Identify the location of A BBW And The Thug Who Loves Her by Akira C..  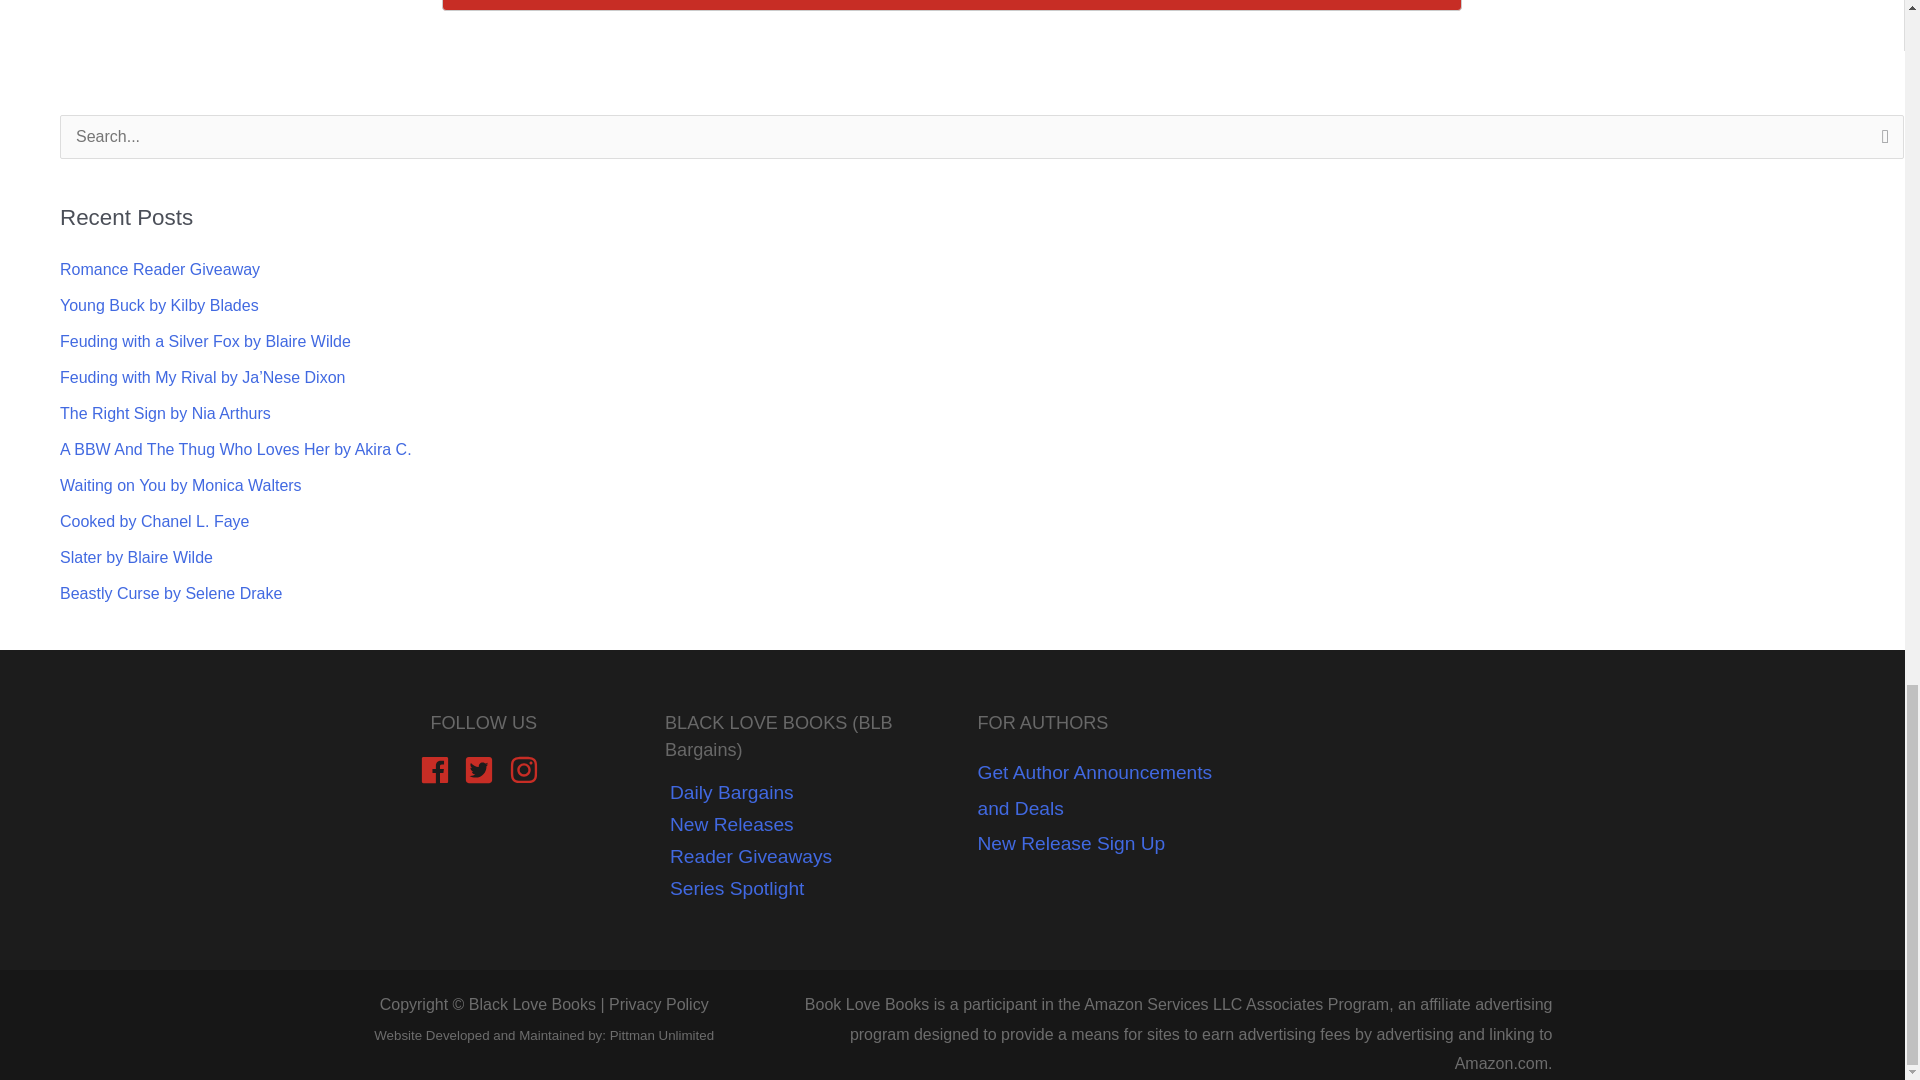
(236, 448).